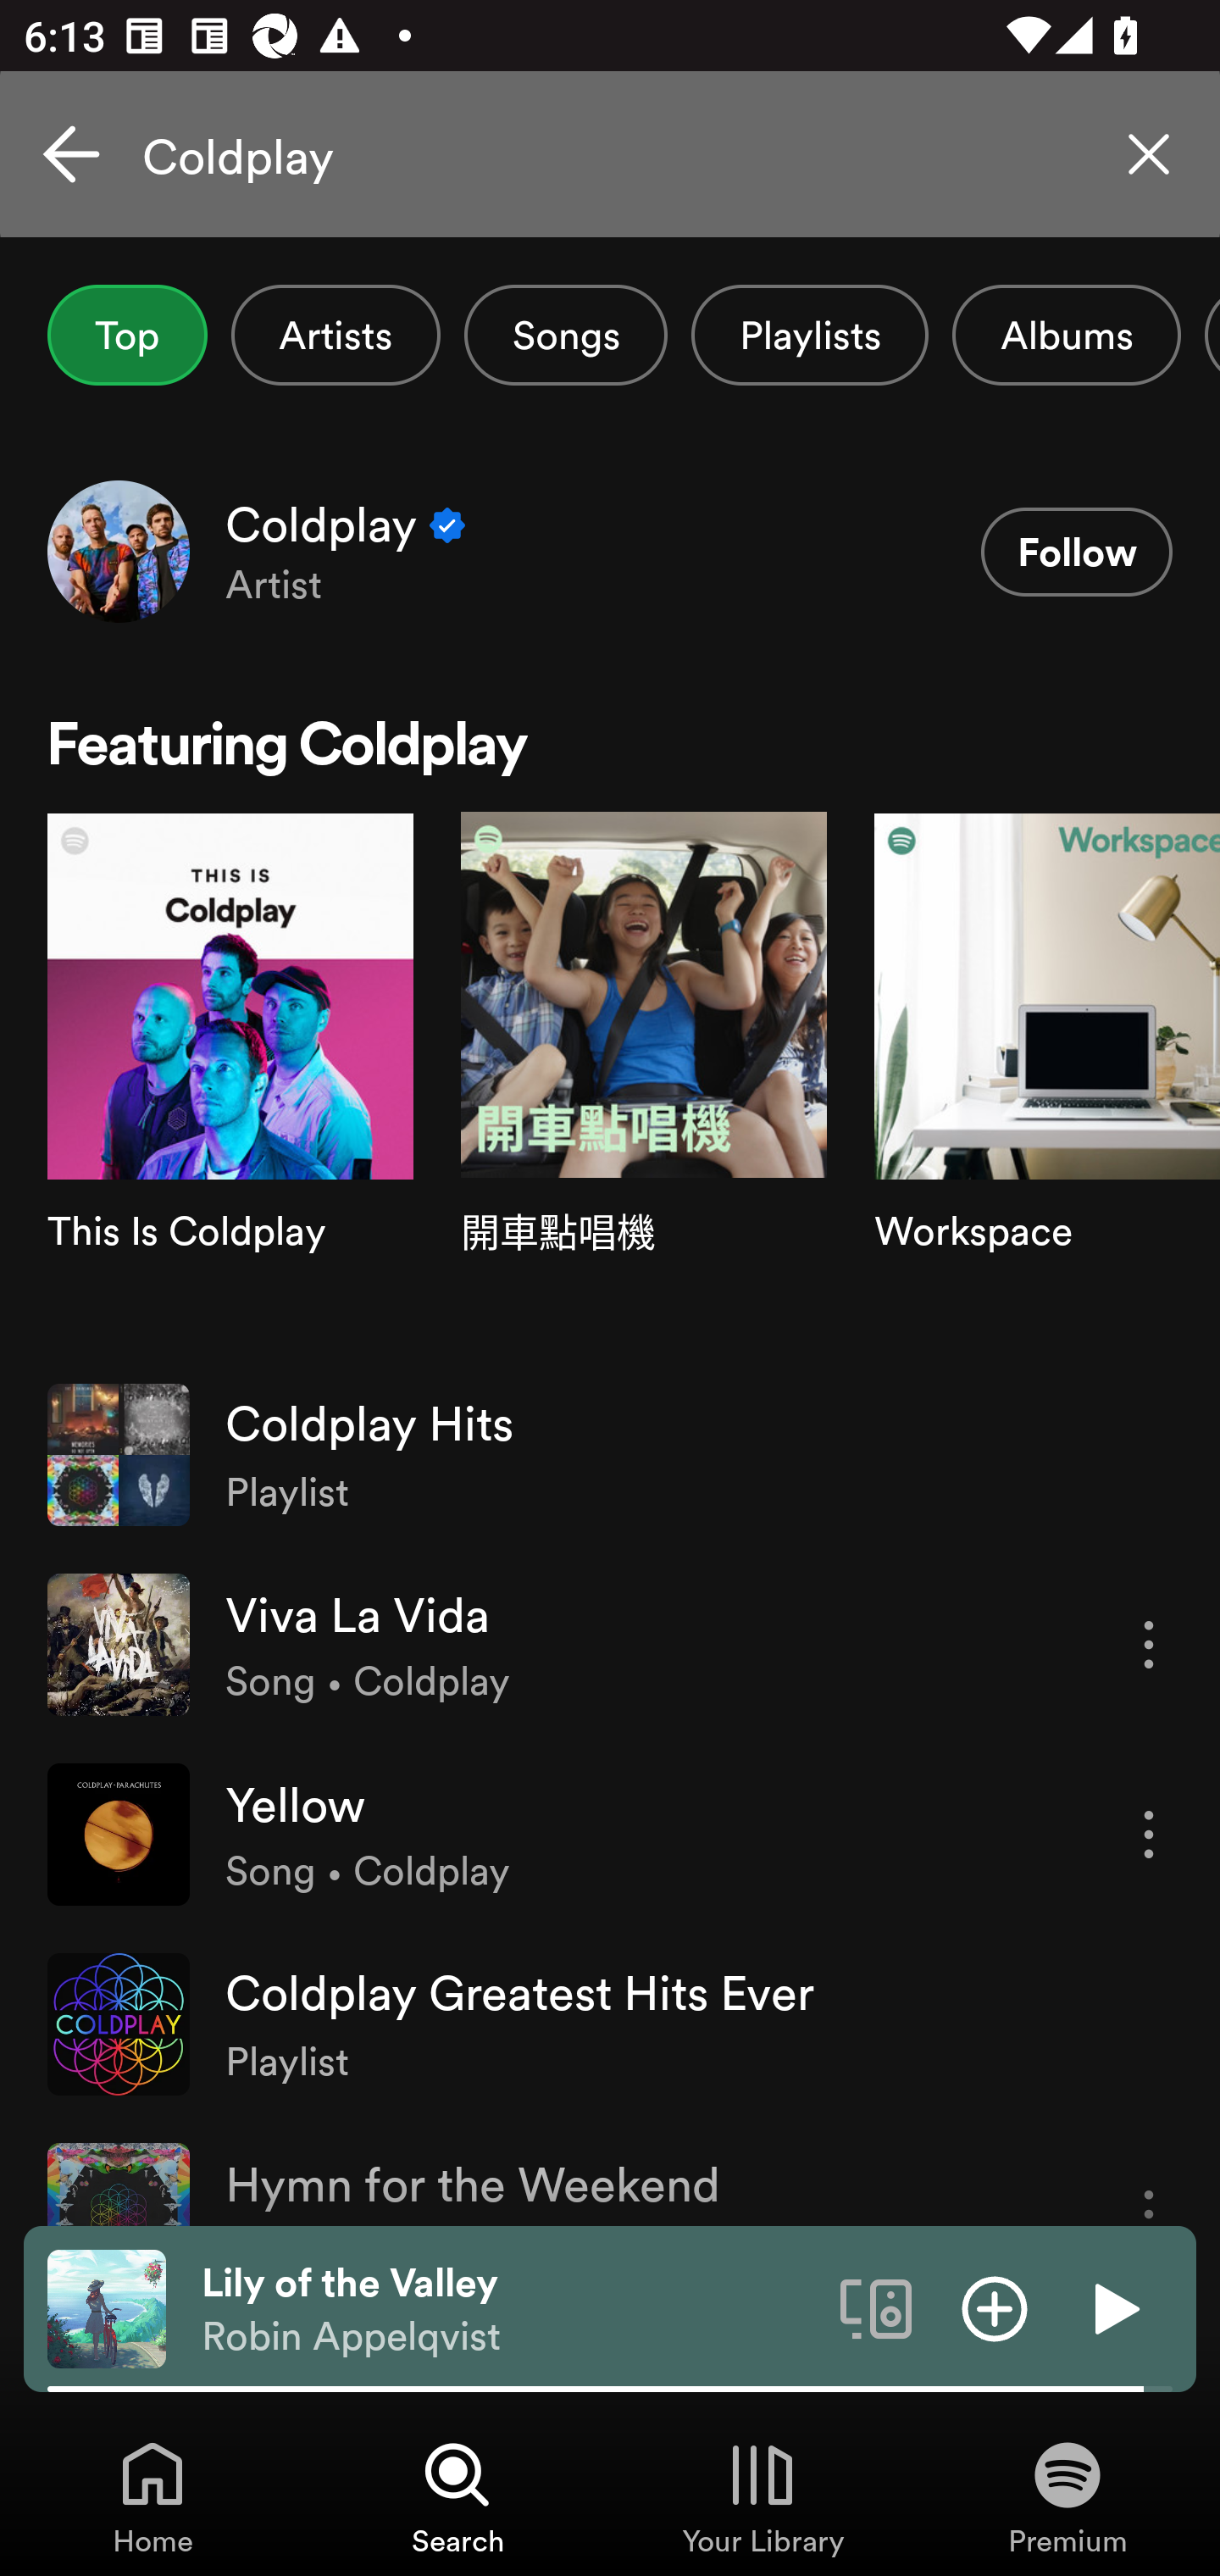  I want to click on Playlists, so click(810, 335).